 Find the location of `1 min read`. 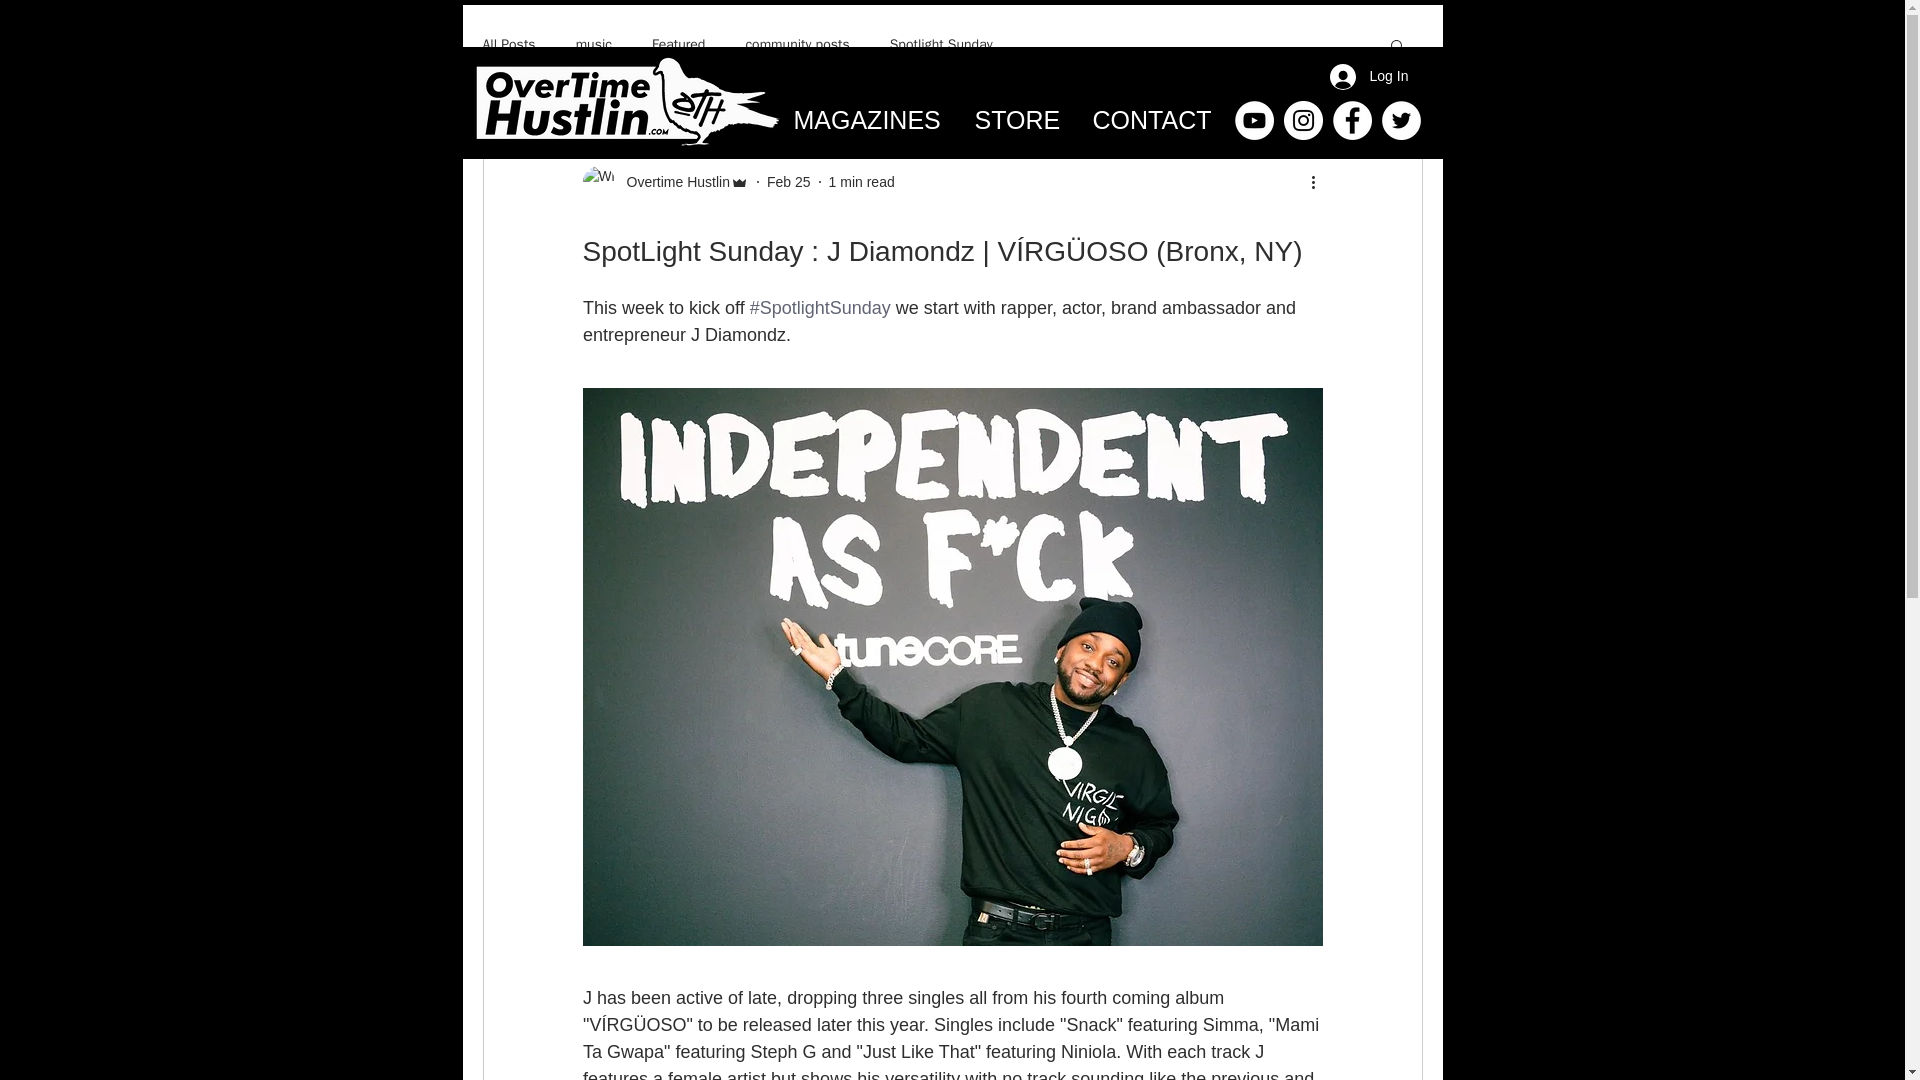

1 min read is located at coordinates (862, 182).